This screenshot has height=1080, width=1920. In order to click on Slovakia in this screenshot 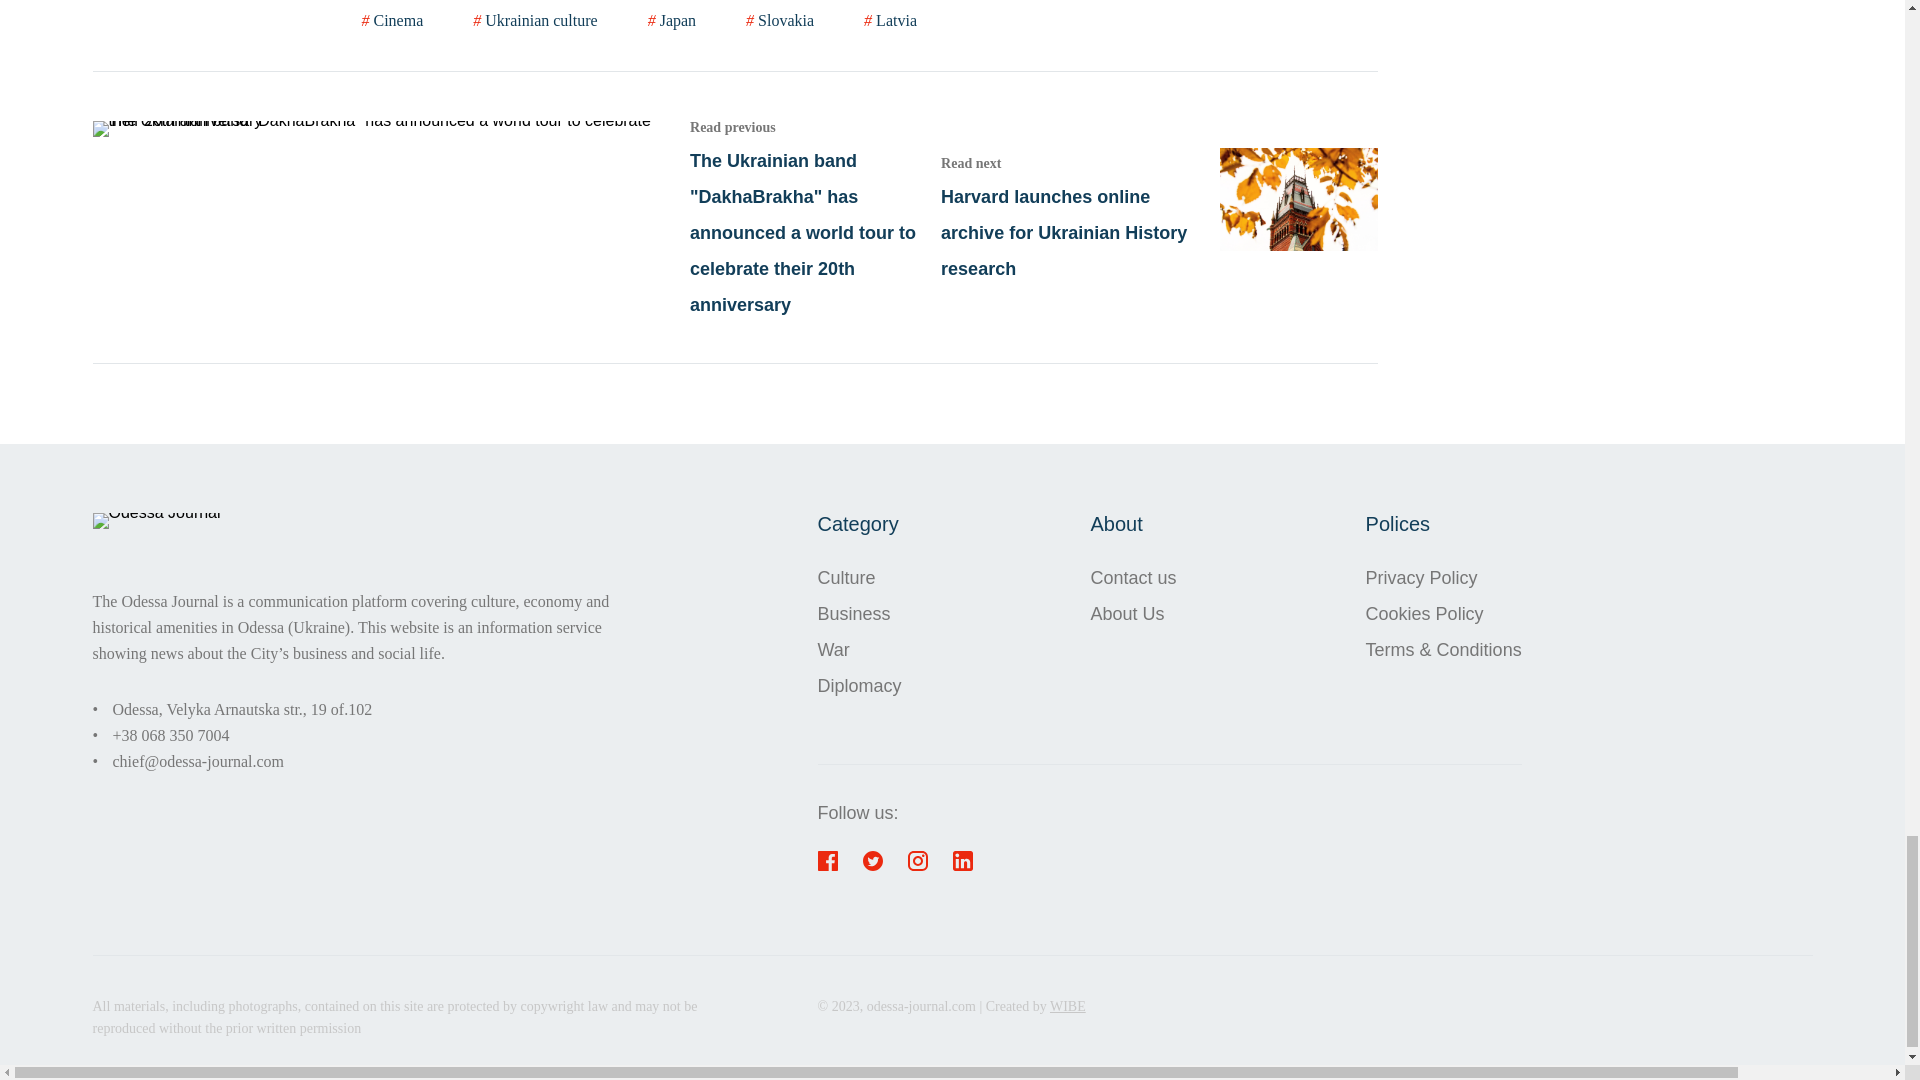, I will do `click(780, 19)`.